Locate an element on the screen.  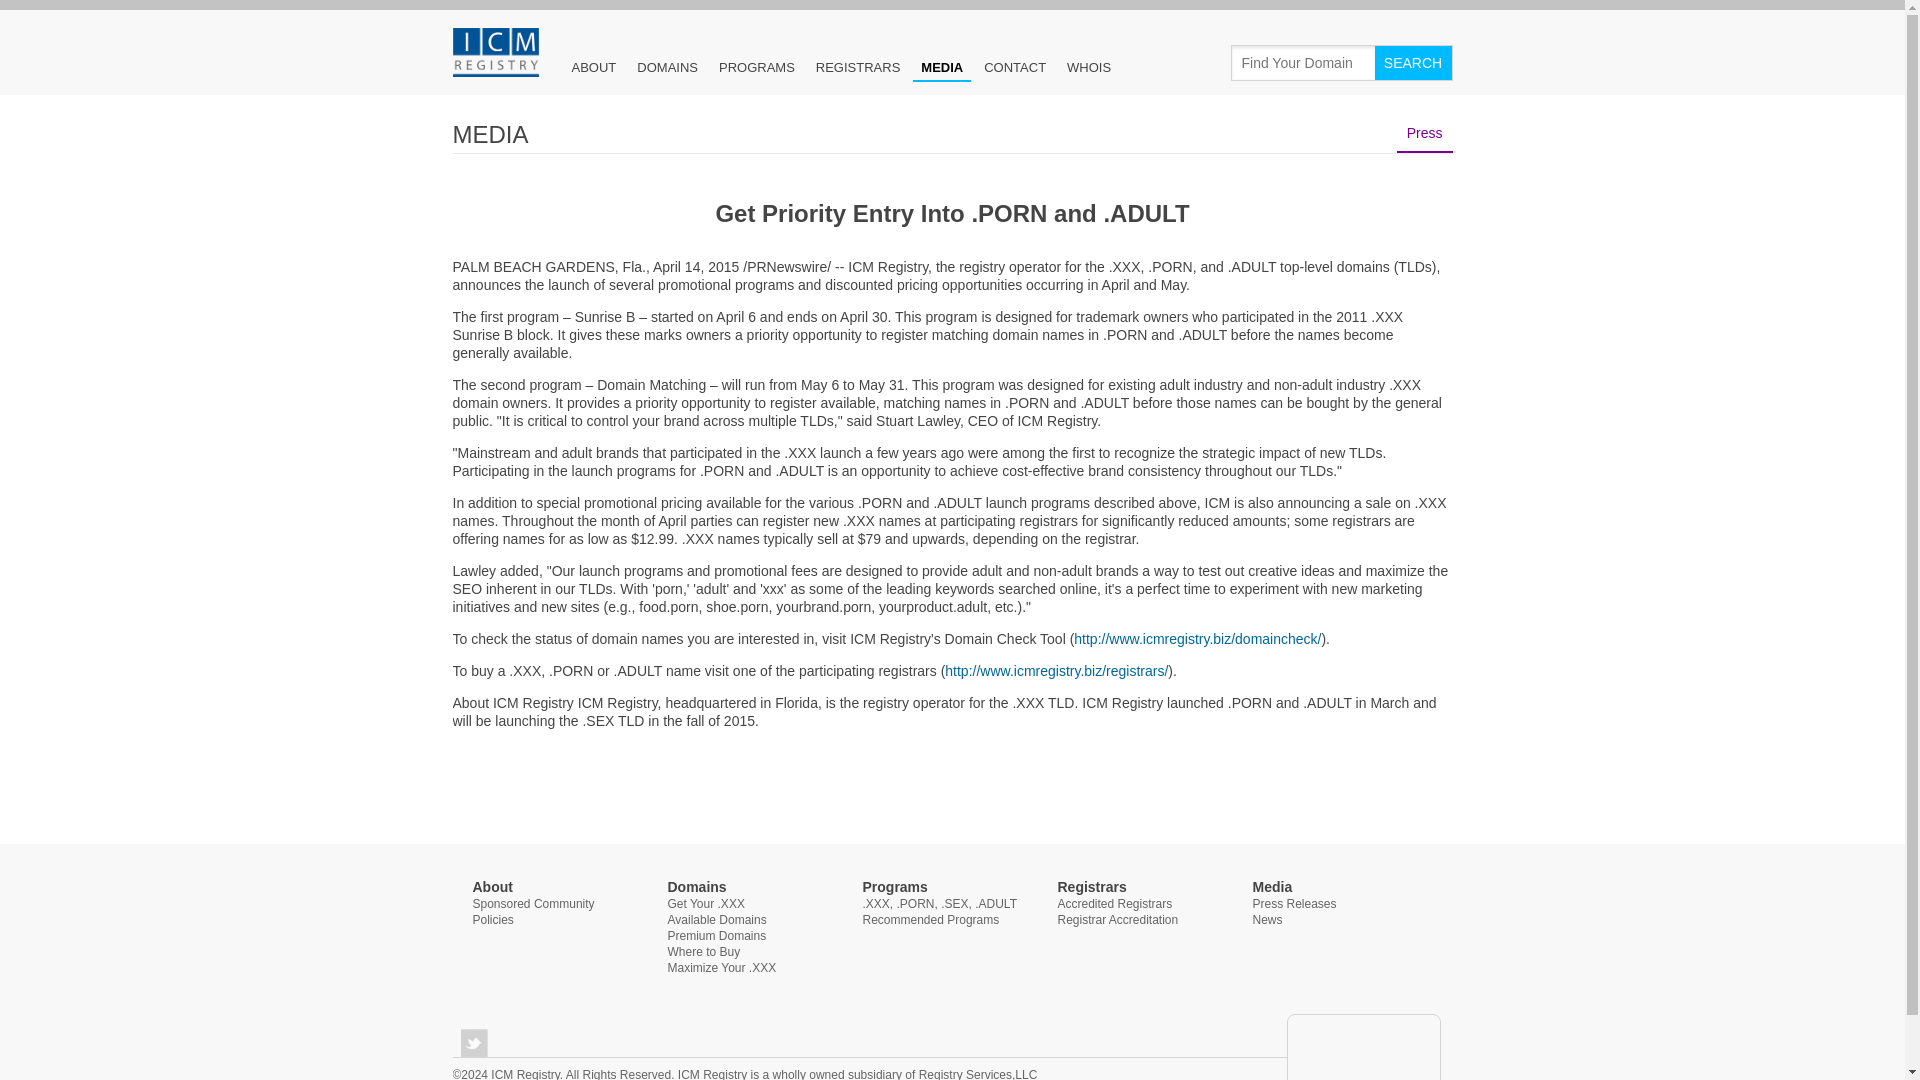
Get Your .XXX is located at coordinates (706, 904).